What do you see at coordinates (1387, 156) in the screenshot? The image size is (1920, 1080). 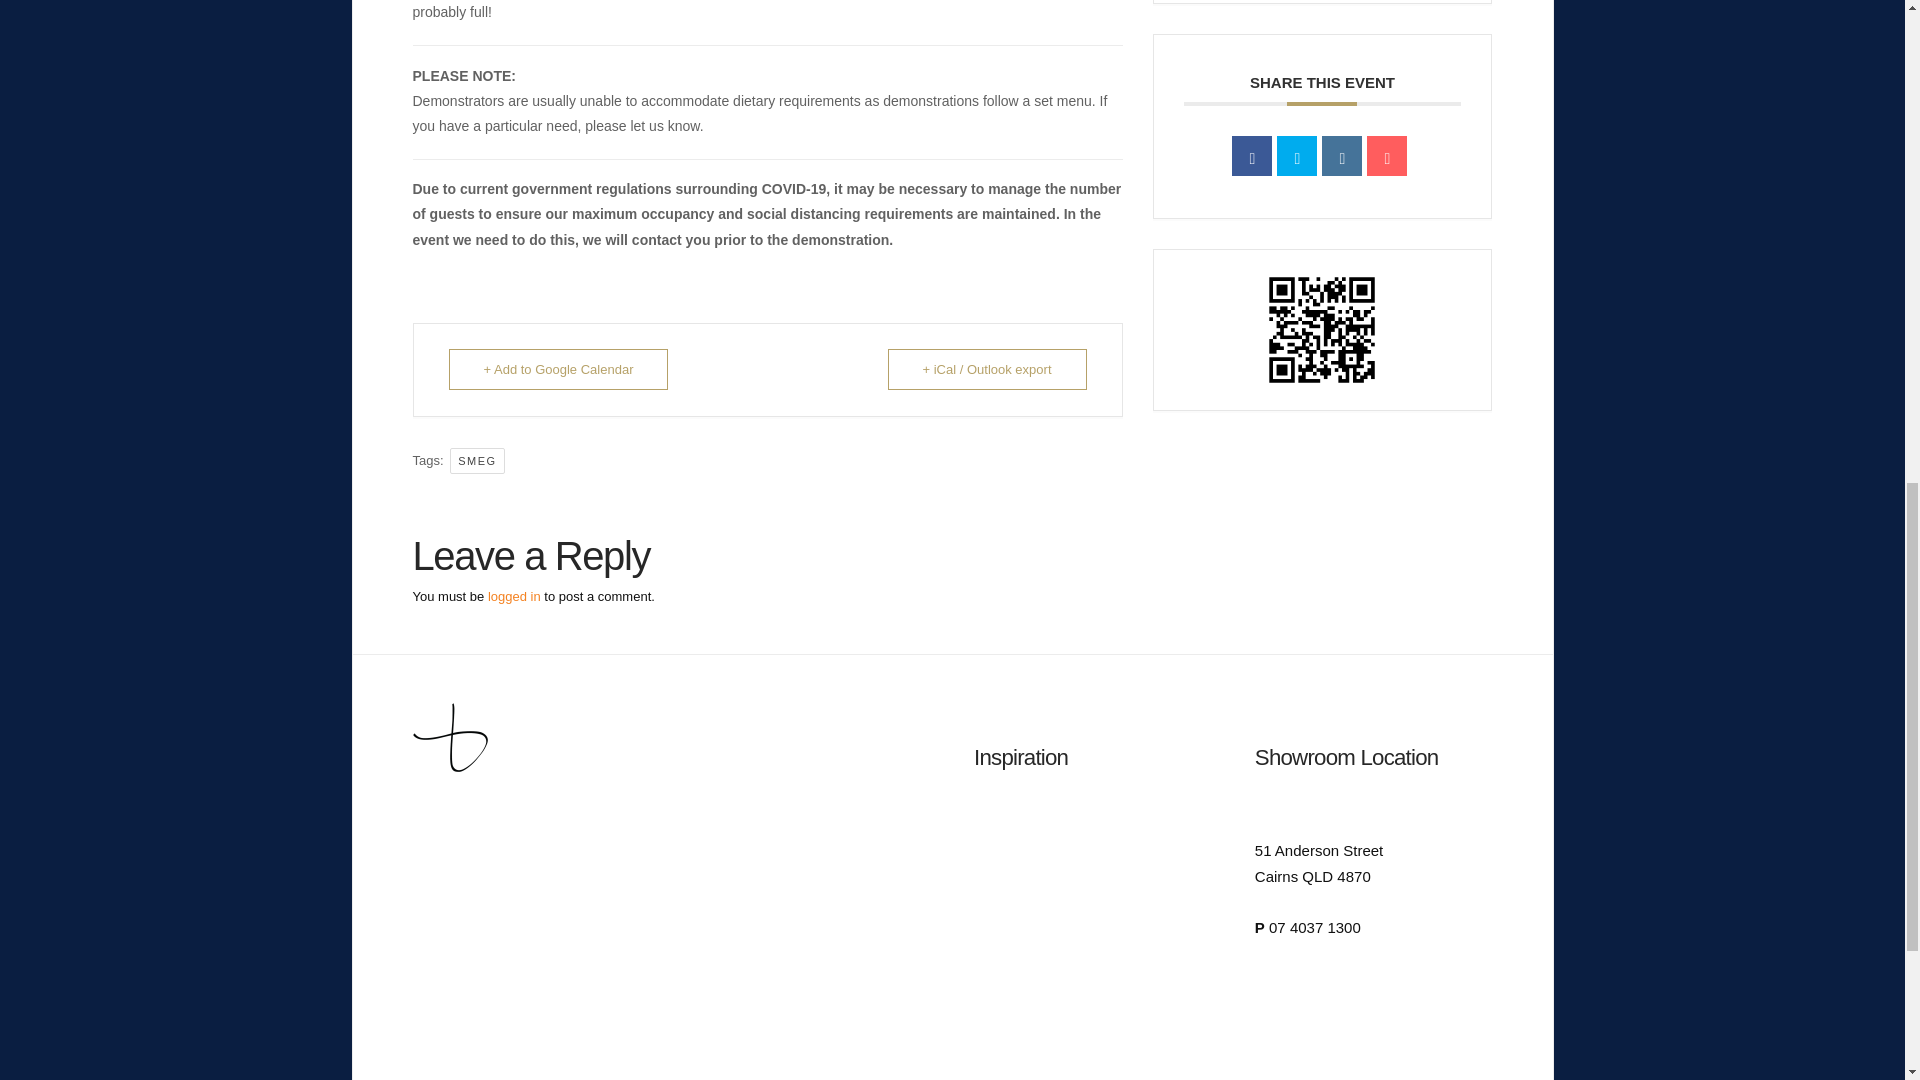 I see `Email` at bounding box center [1387, 156].